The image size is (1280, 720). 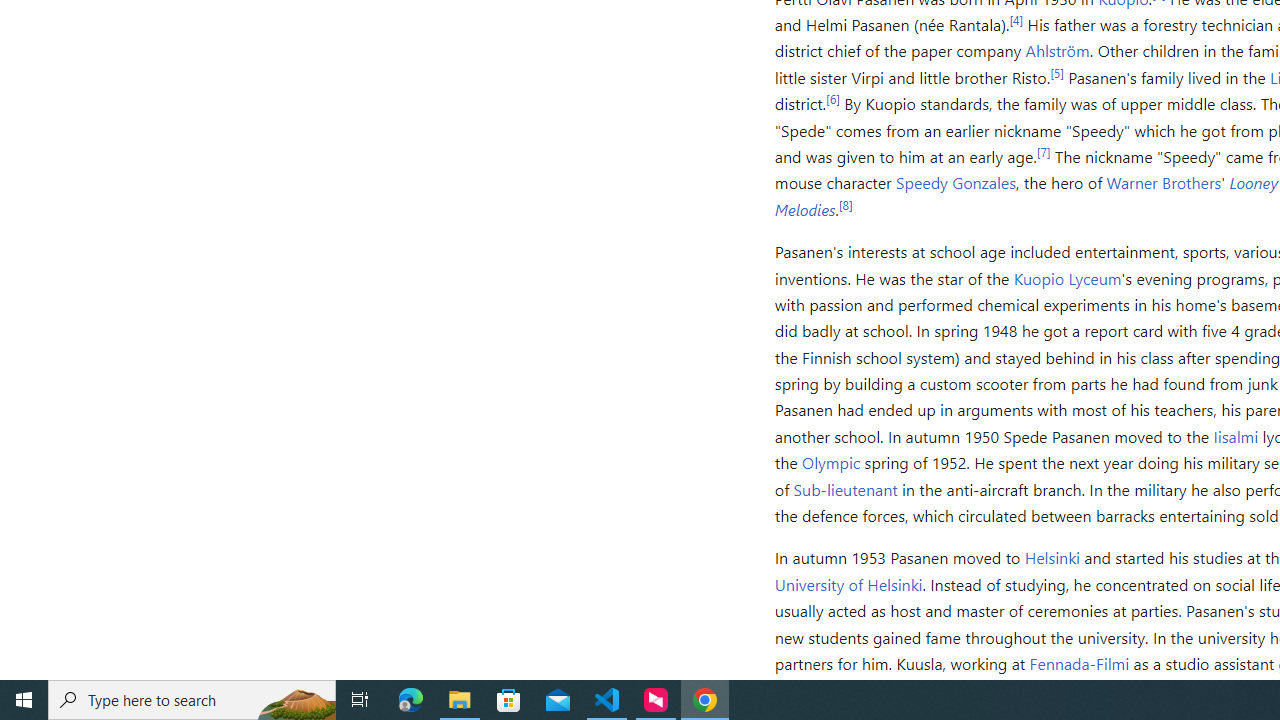 I want to click on [7], so click(x=1042, y=151).